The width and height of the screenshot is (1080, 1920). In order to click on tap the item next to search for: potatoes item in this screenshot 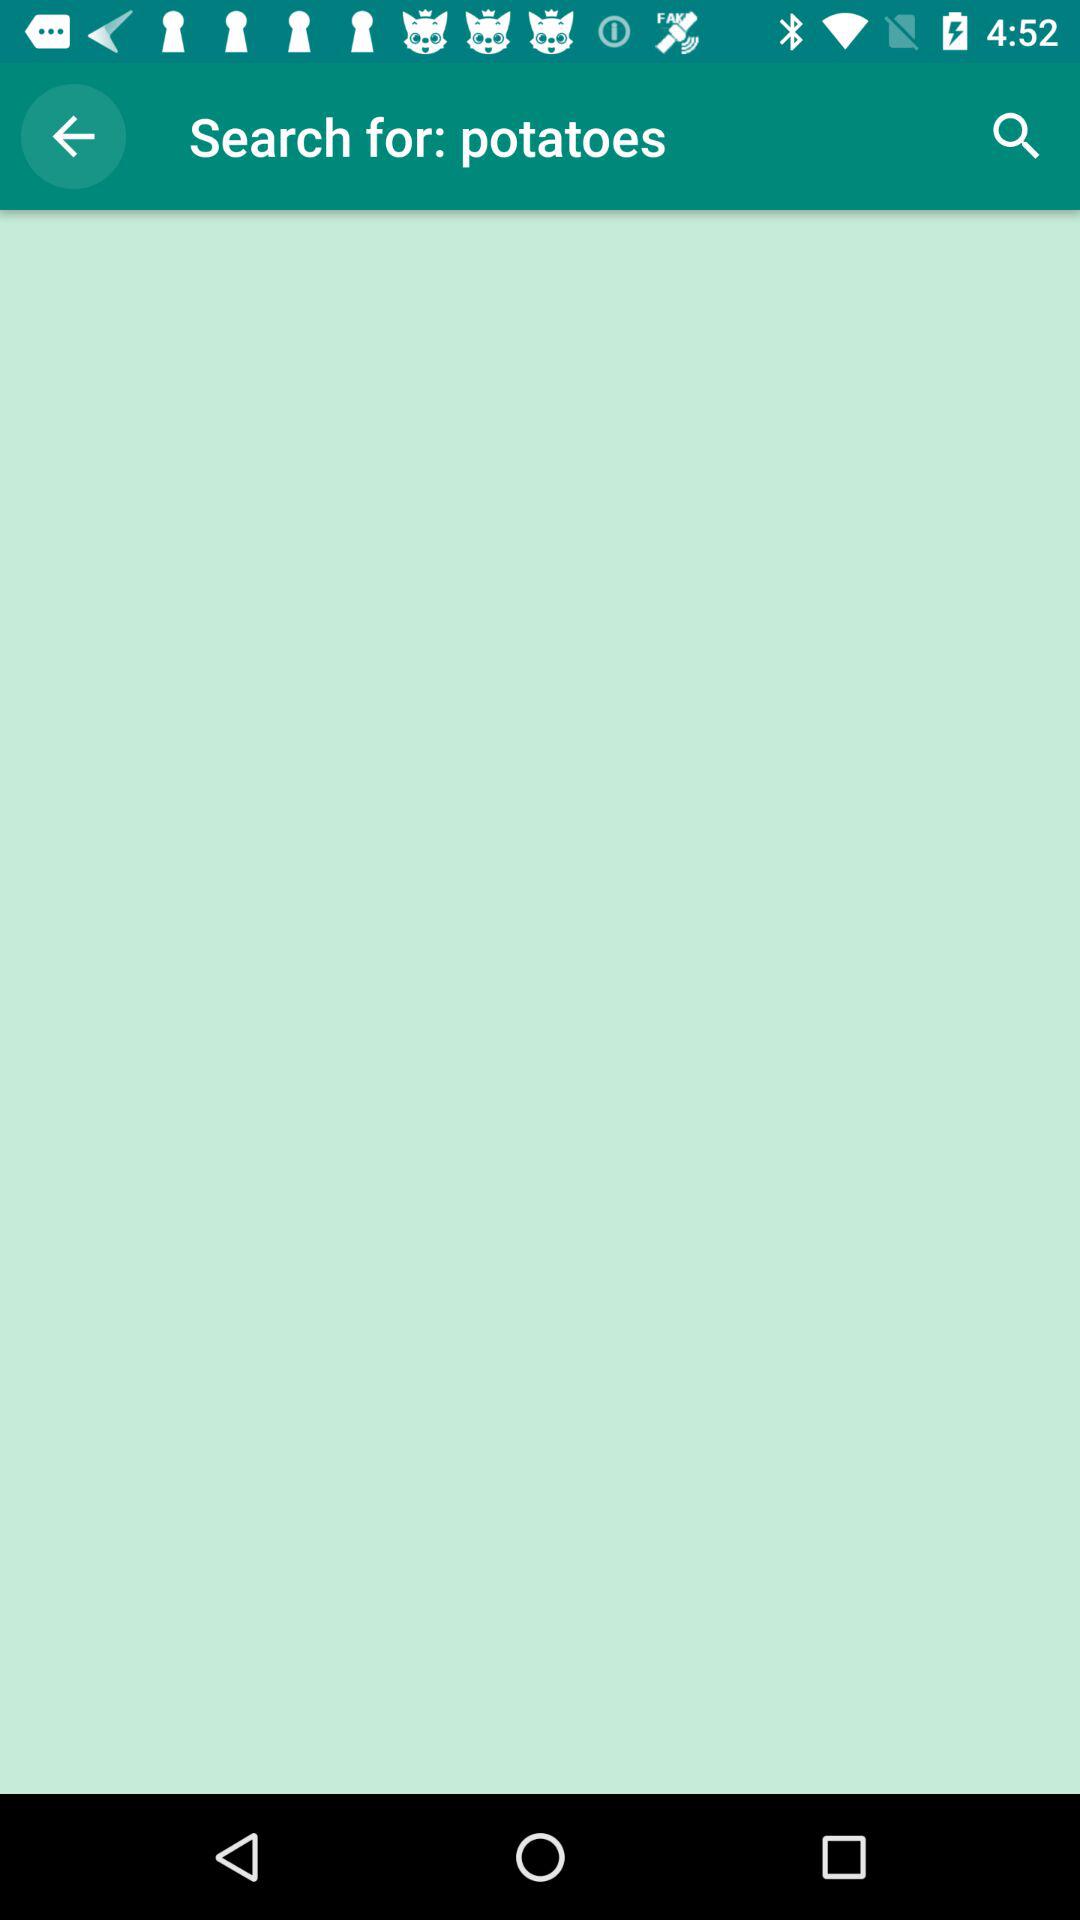, I will do `click(73, 136)`.